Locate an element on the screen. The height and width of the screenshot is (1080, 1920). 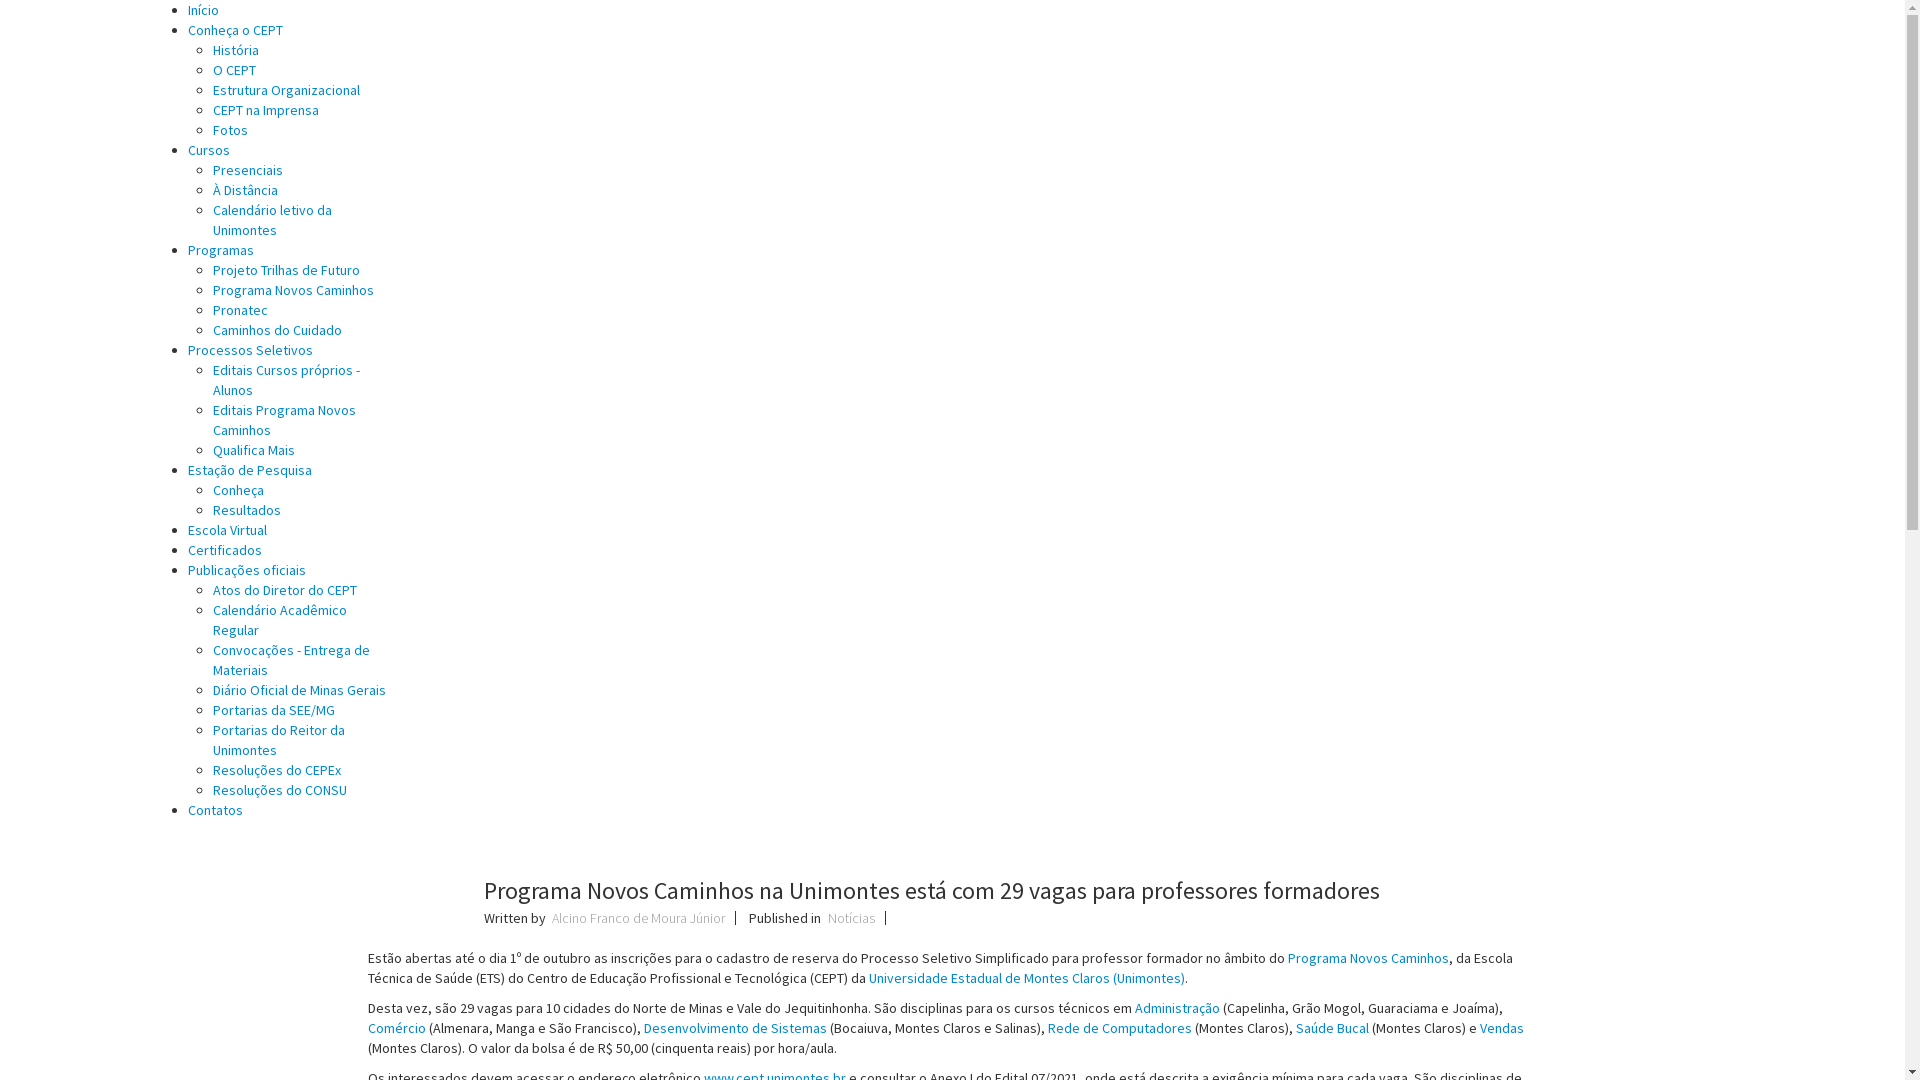
Portarias da SEE/MG is located at coordinates (274, 710).